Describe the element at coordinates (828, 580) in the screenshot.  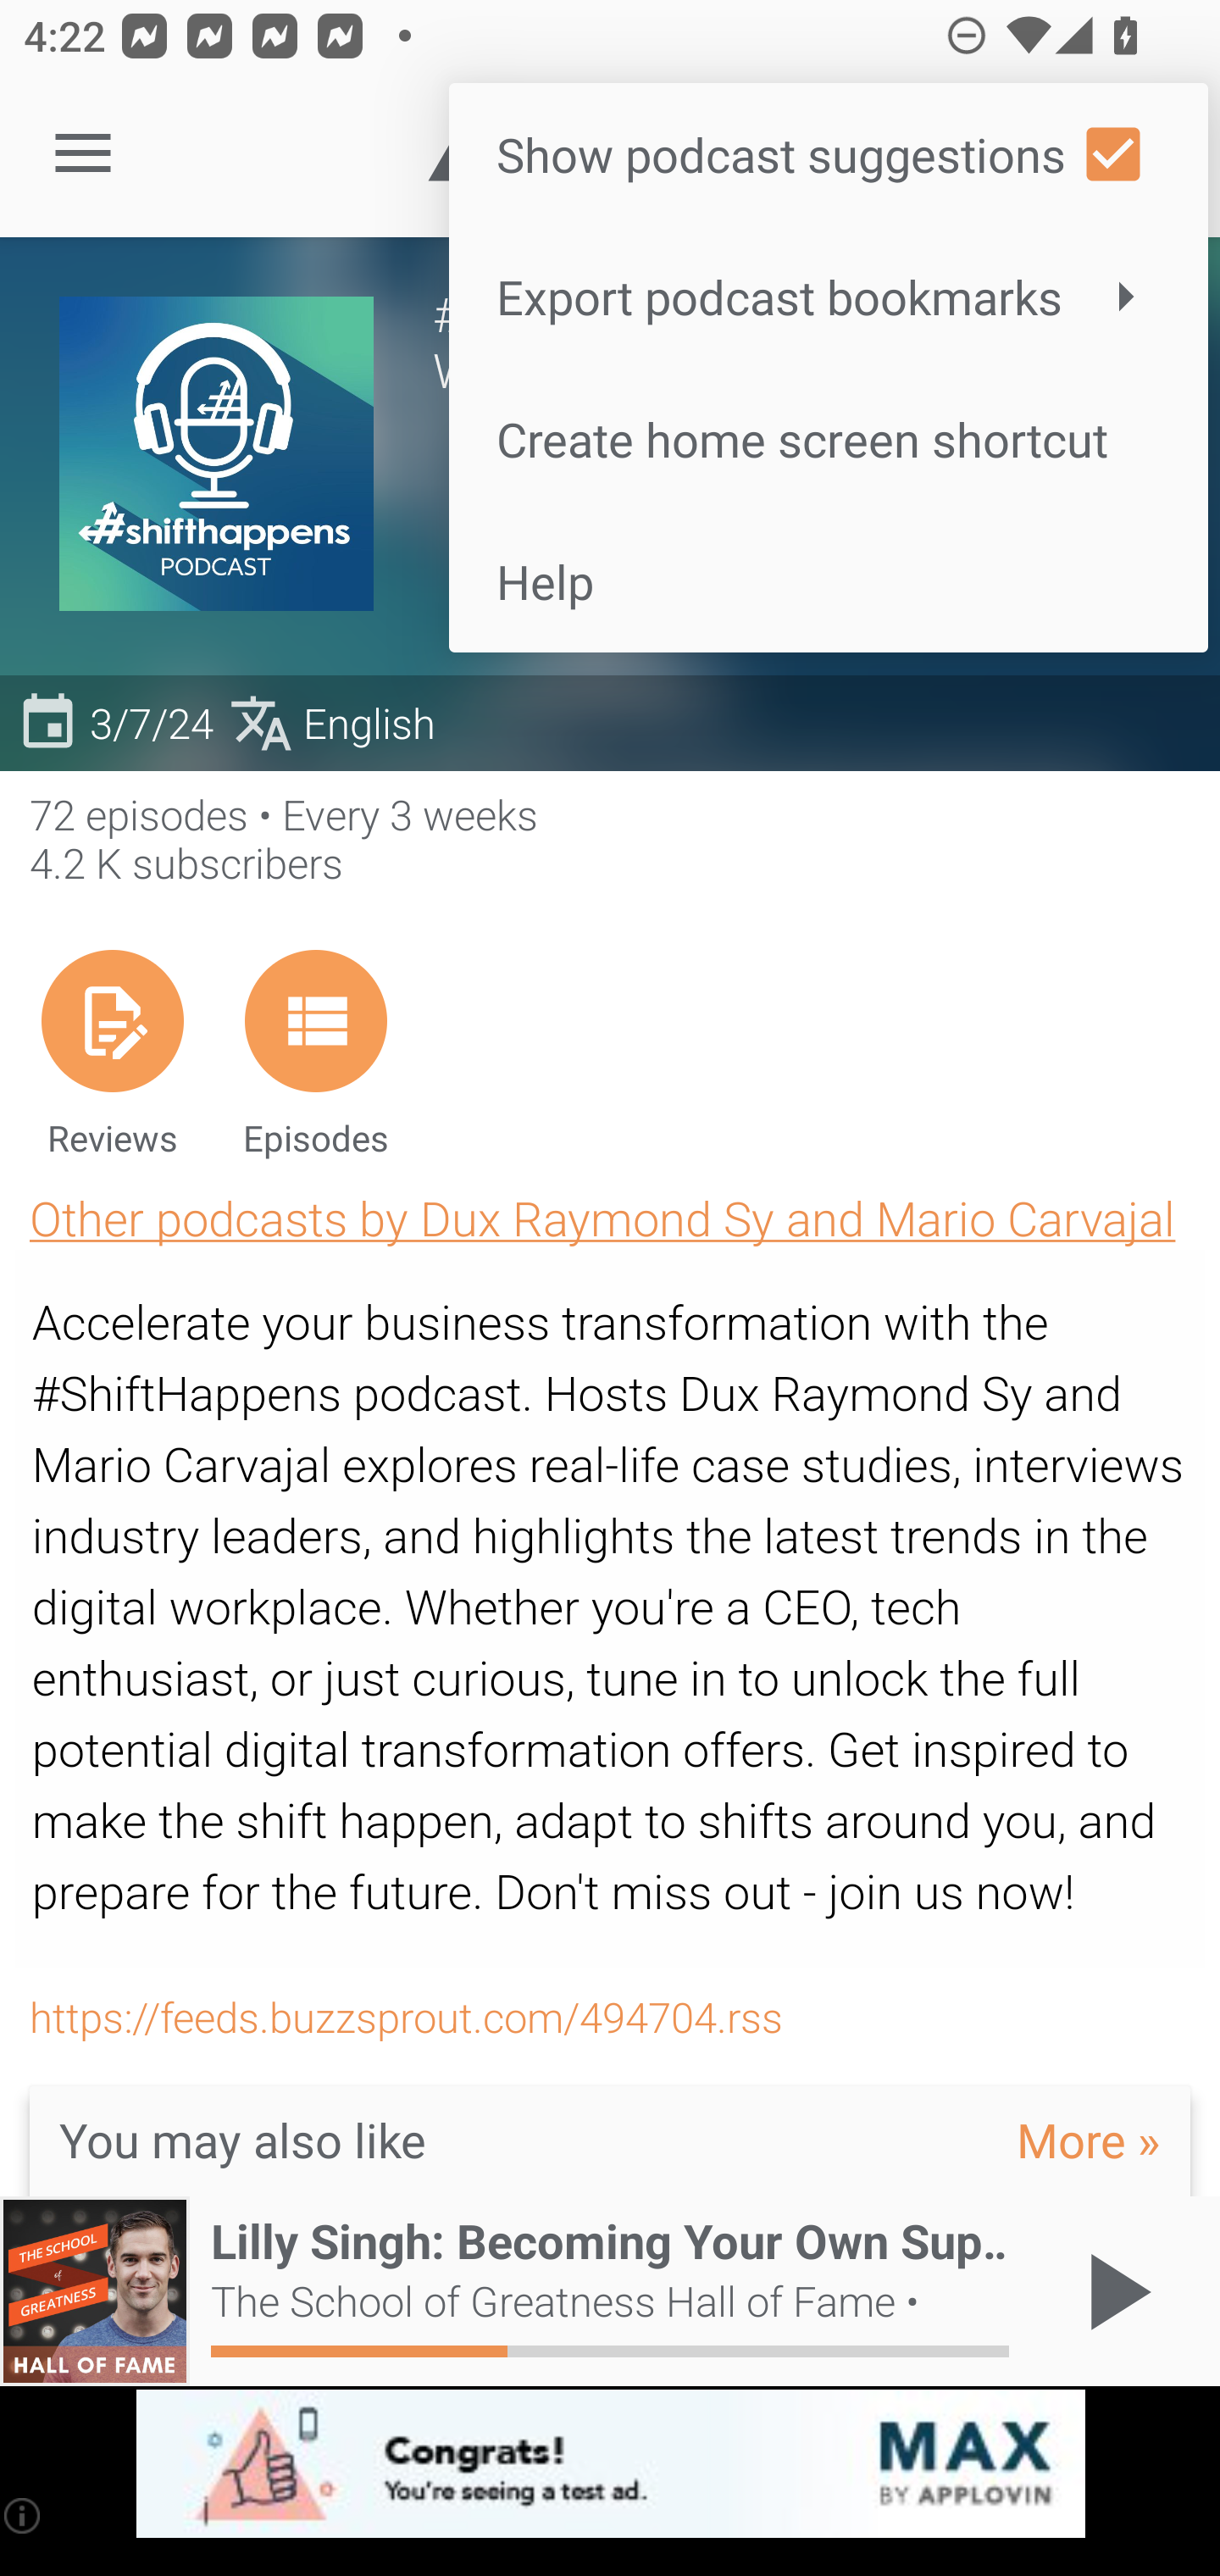
I see `Help` at that location.